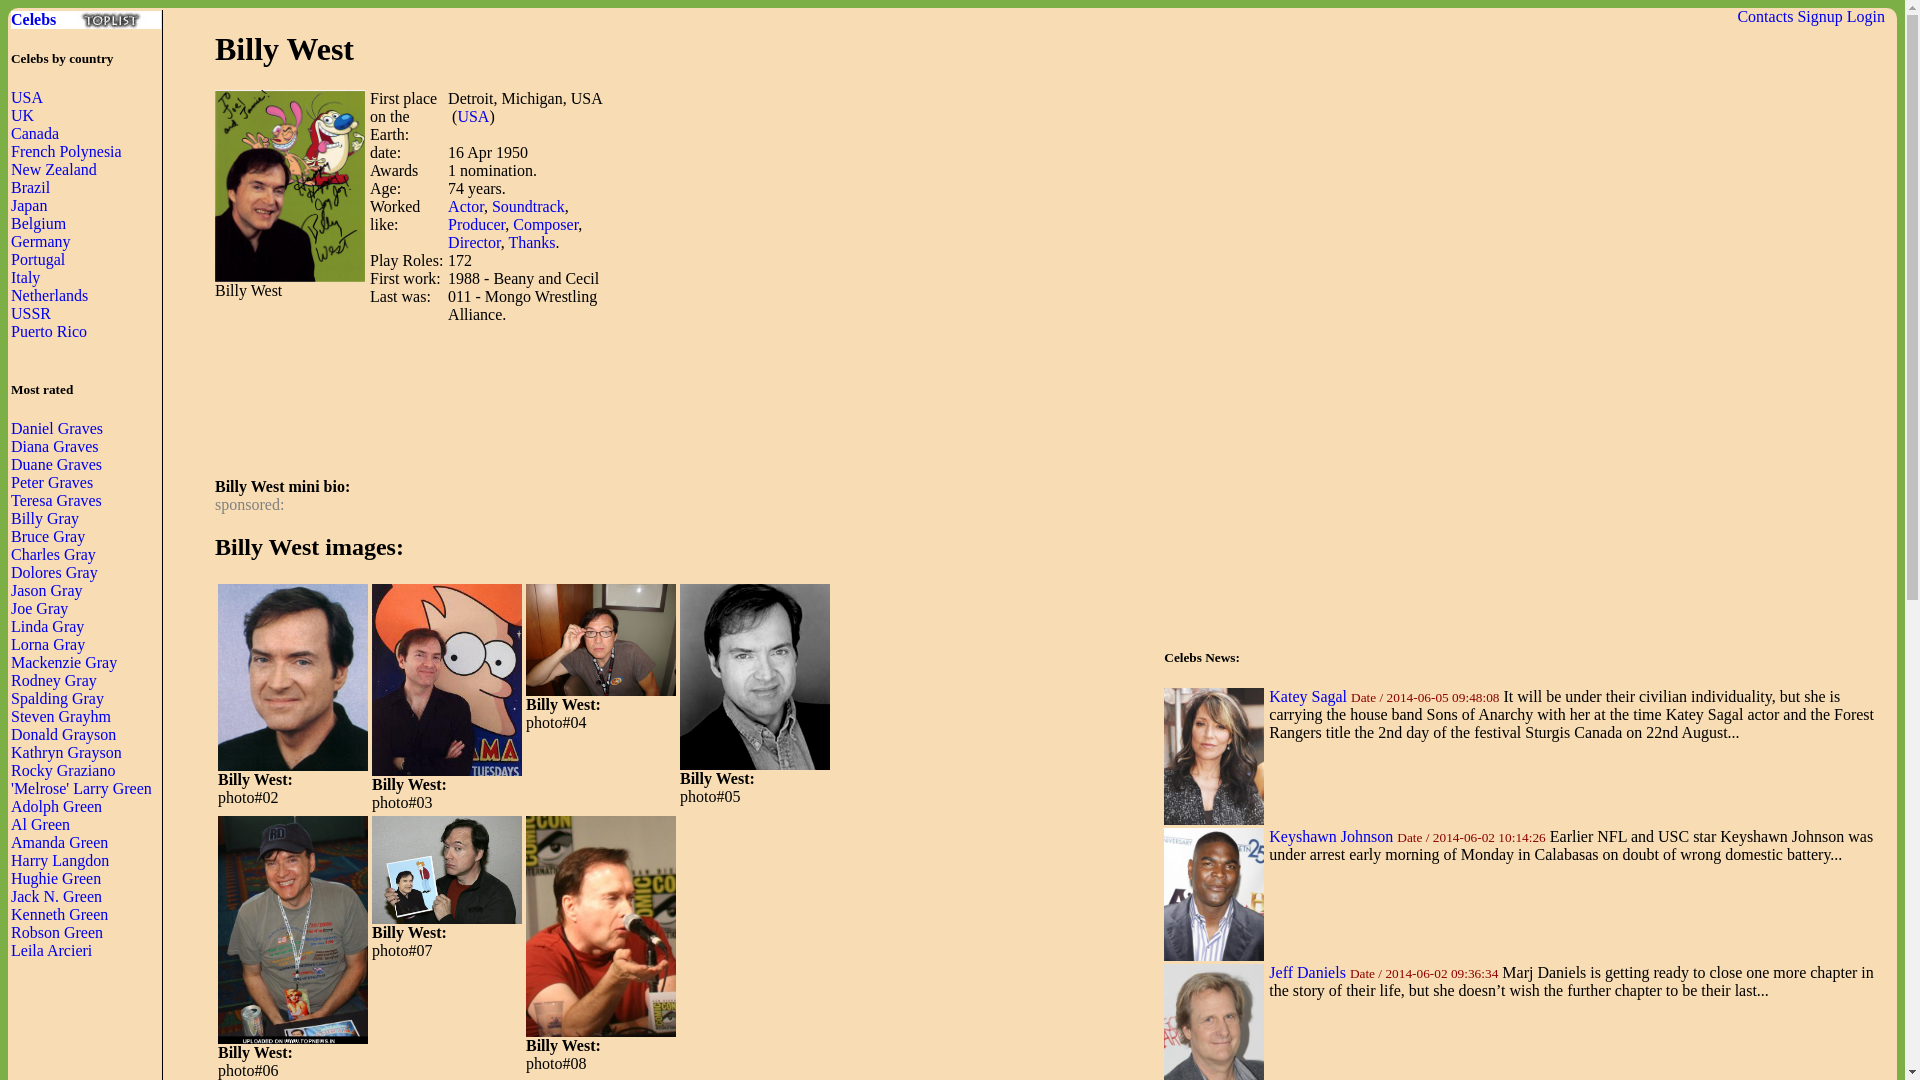  I want to click on Celebs, so click(86, 20).